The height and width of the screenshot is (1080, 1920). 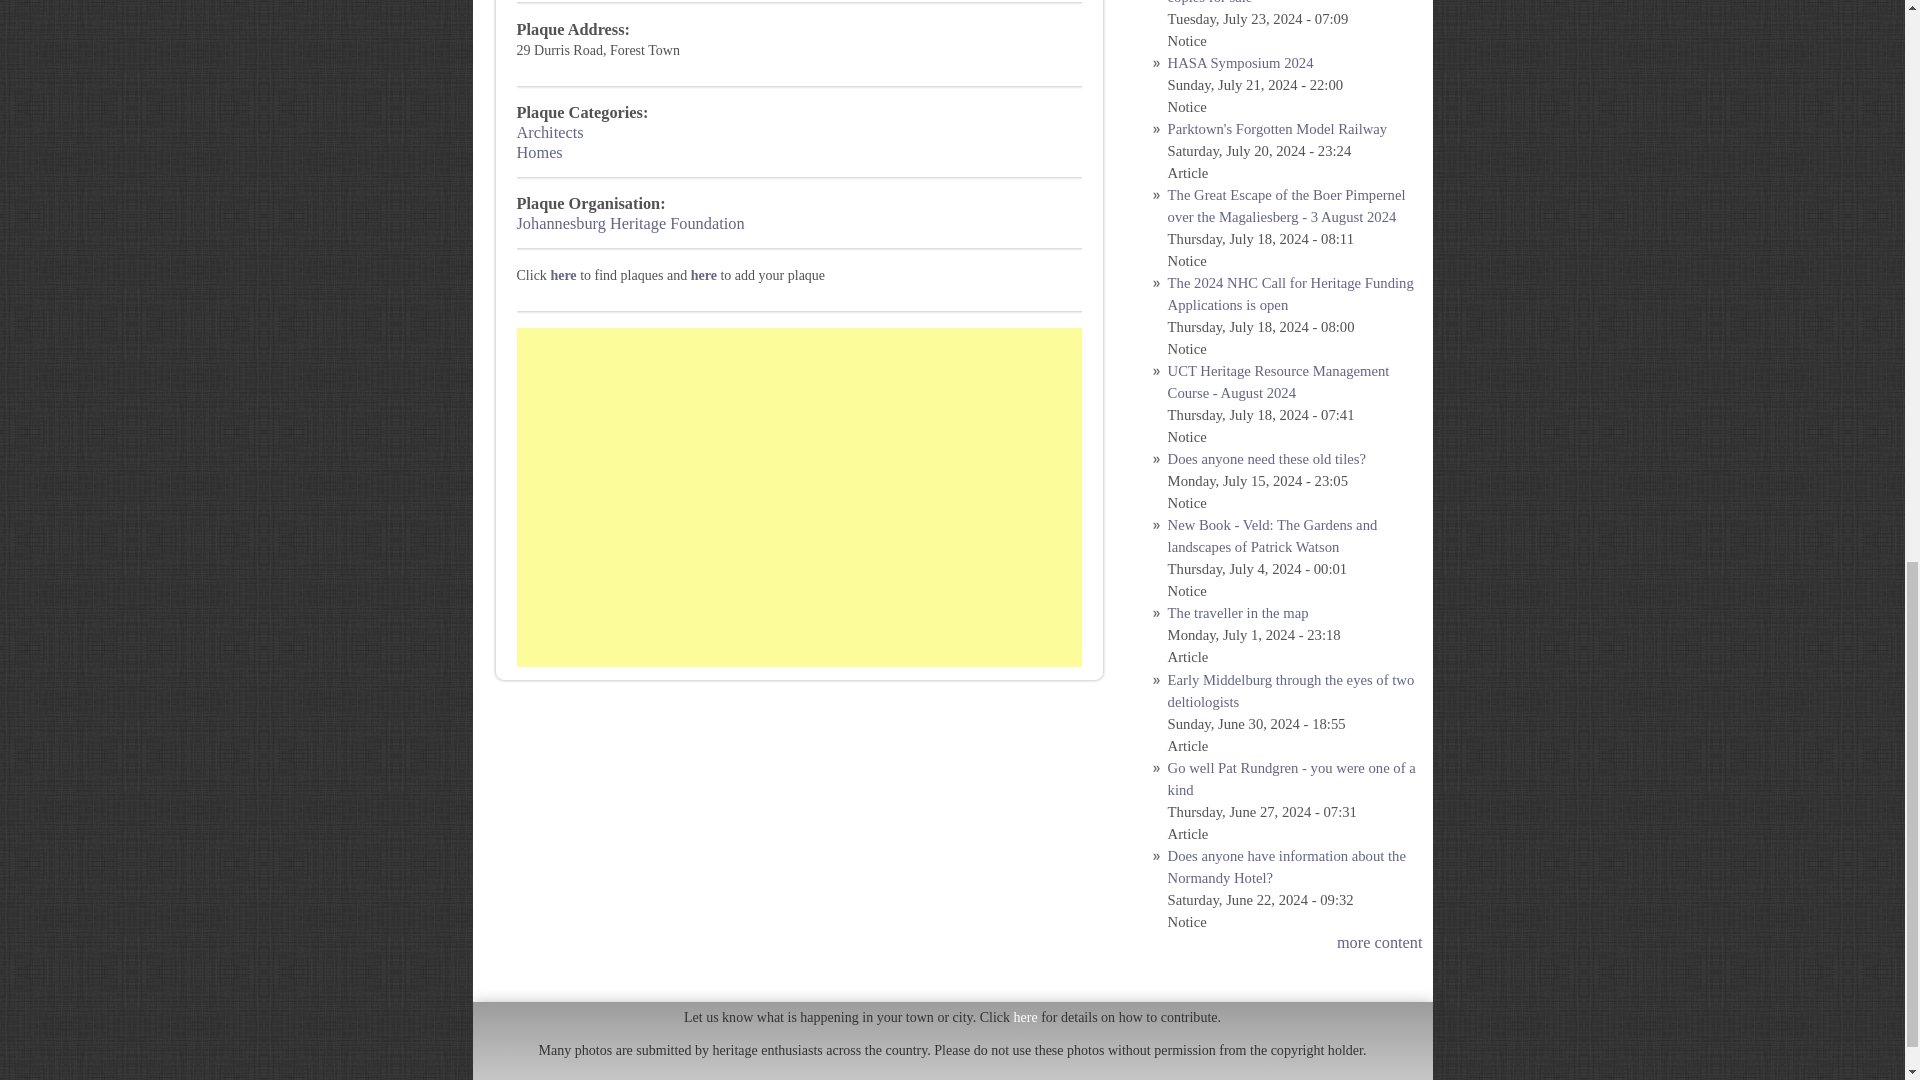 I want to click on here, so click(x=704, y=274).